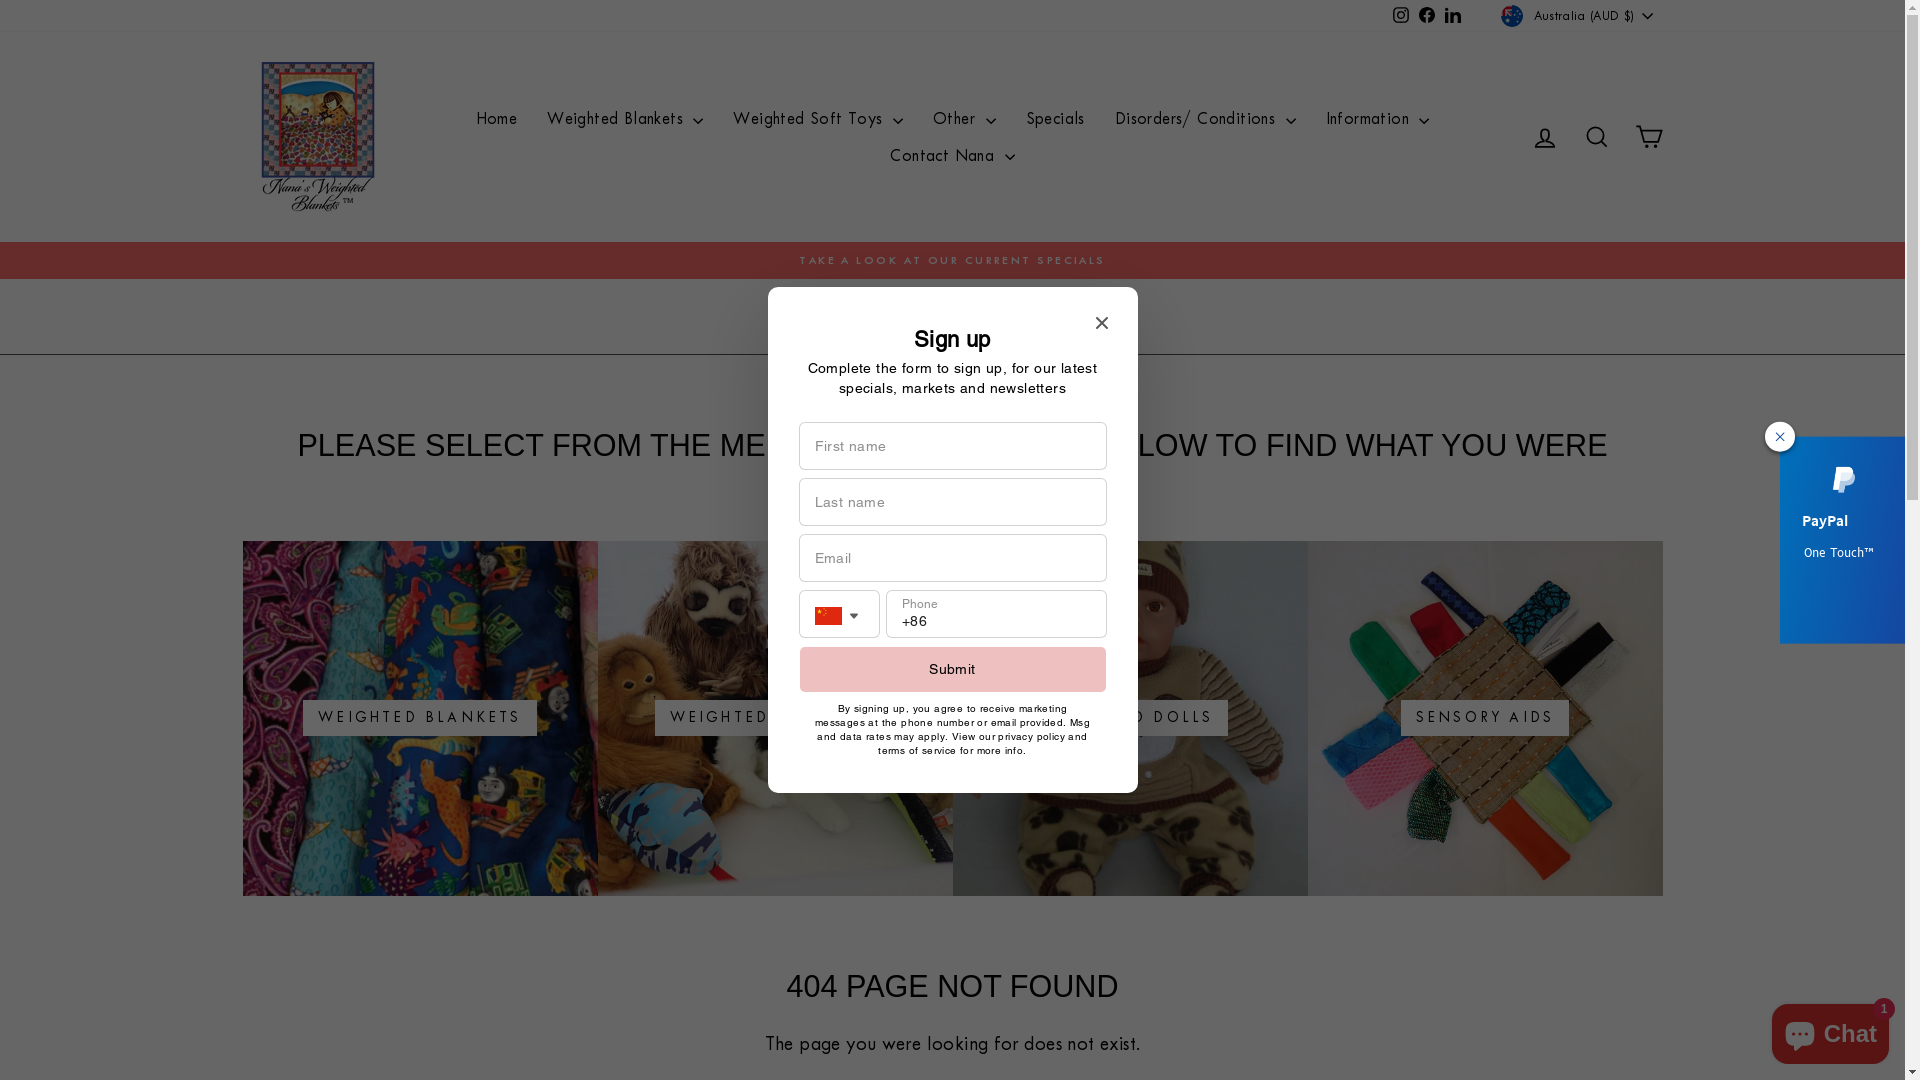 The height and width of the screenshot is (1080, 1920). Describe the element at coordinates (497, 120) in the screenshot. I see `Home` at that location.